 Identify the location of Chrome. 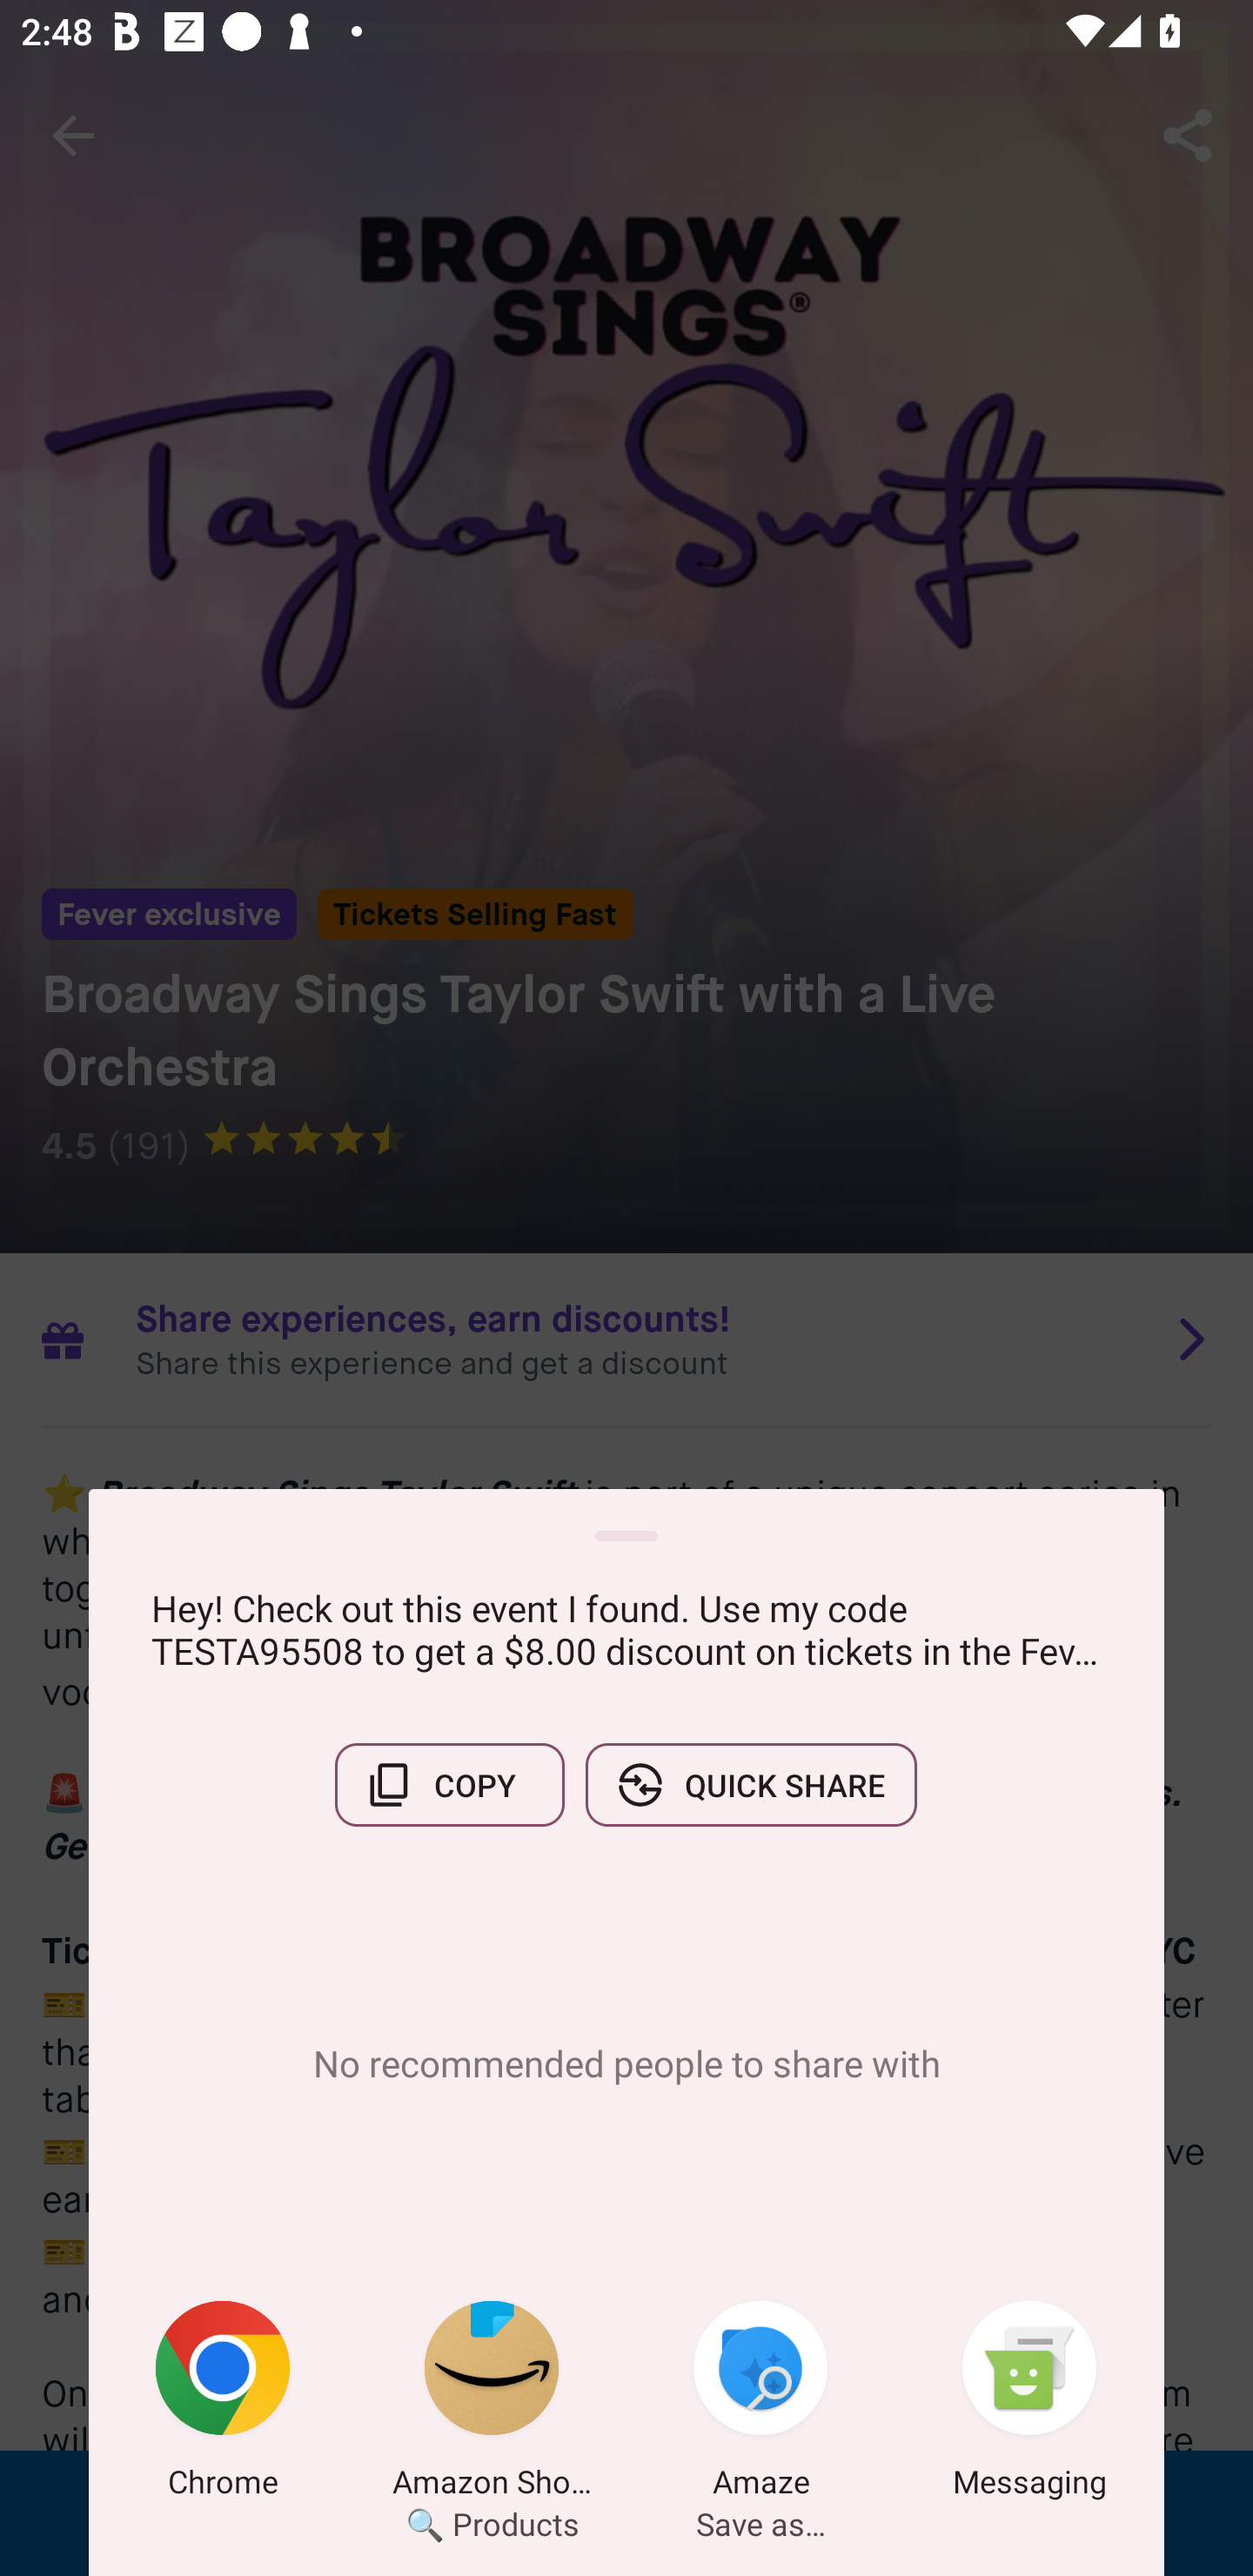
(223, 2405).